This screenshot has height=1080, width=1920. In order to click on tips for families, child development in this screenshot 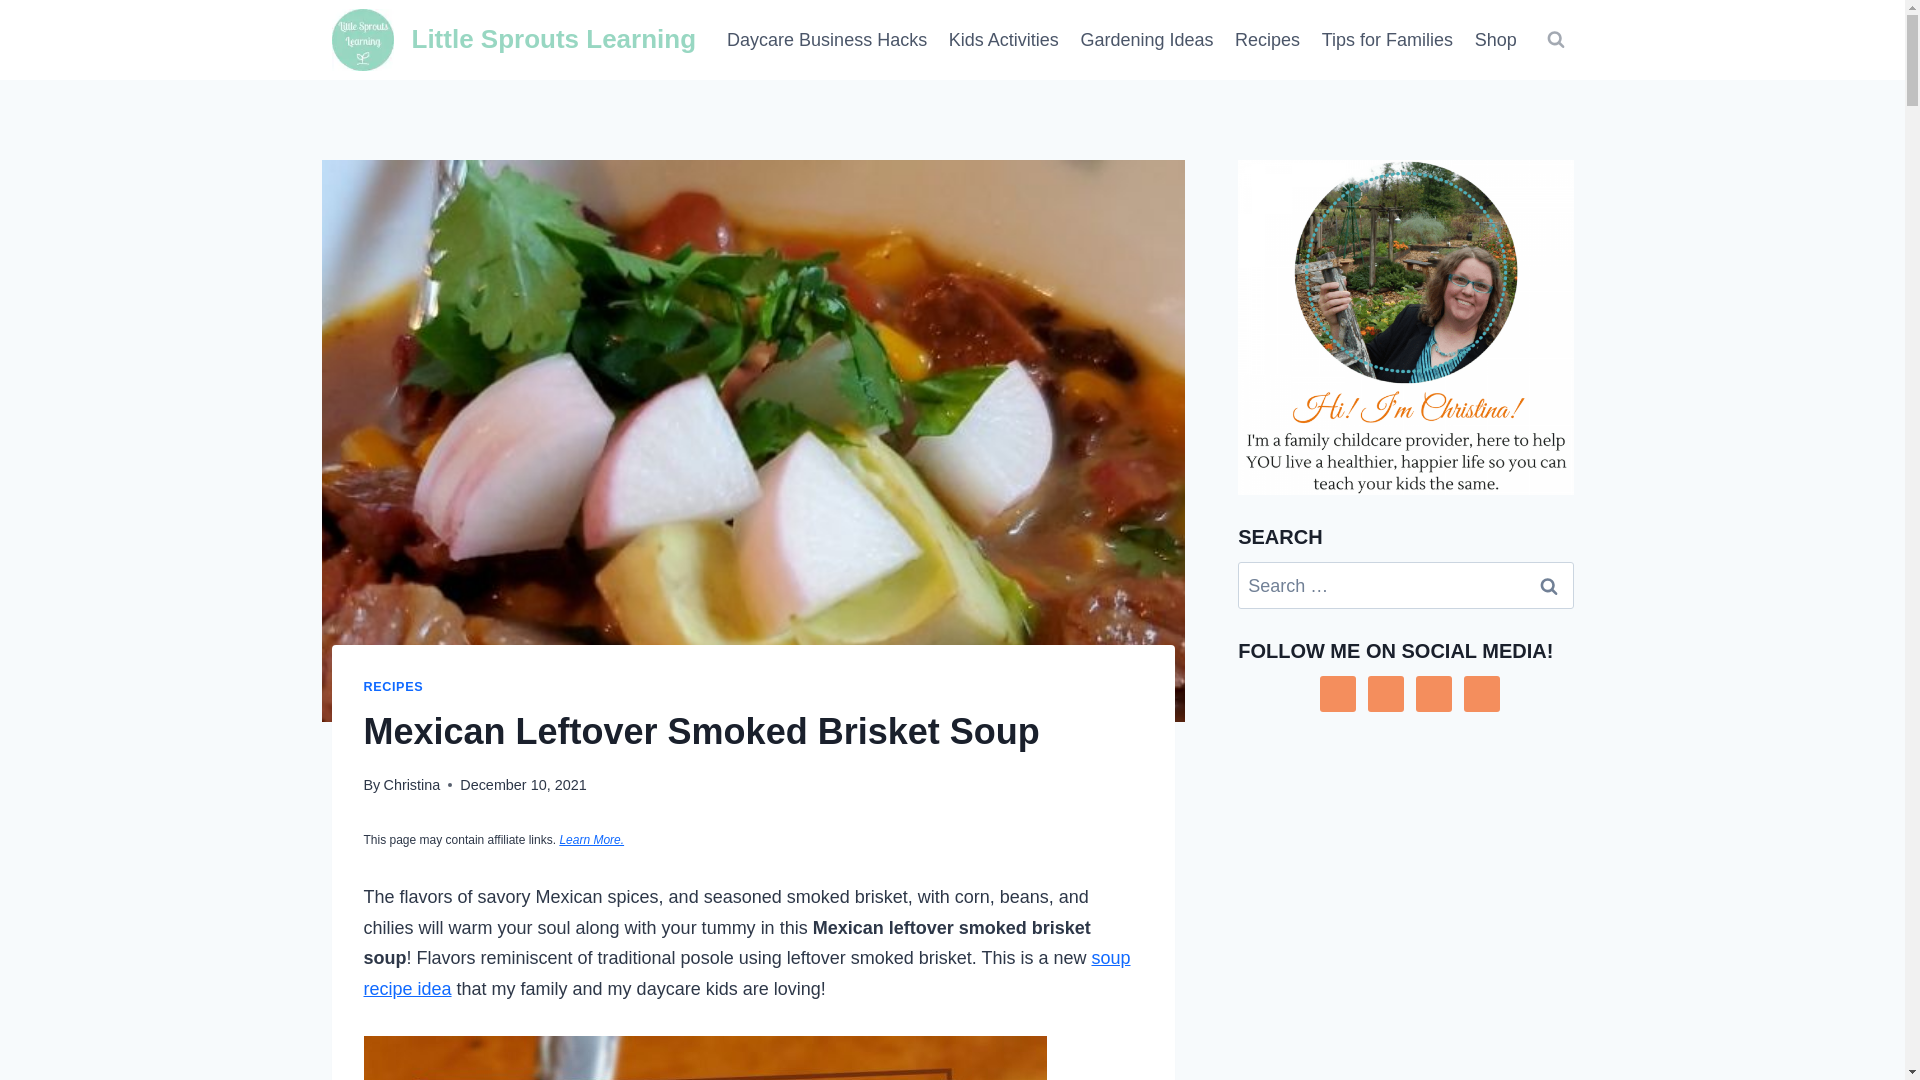, I will do `click(1387, 40)`.